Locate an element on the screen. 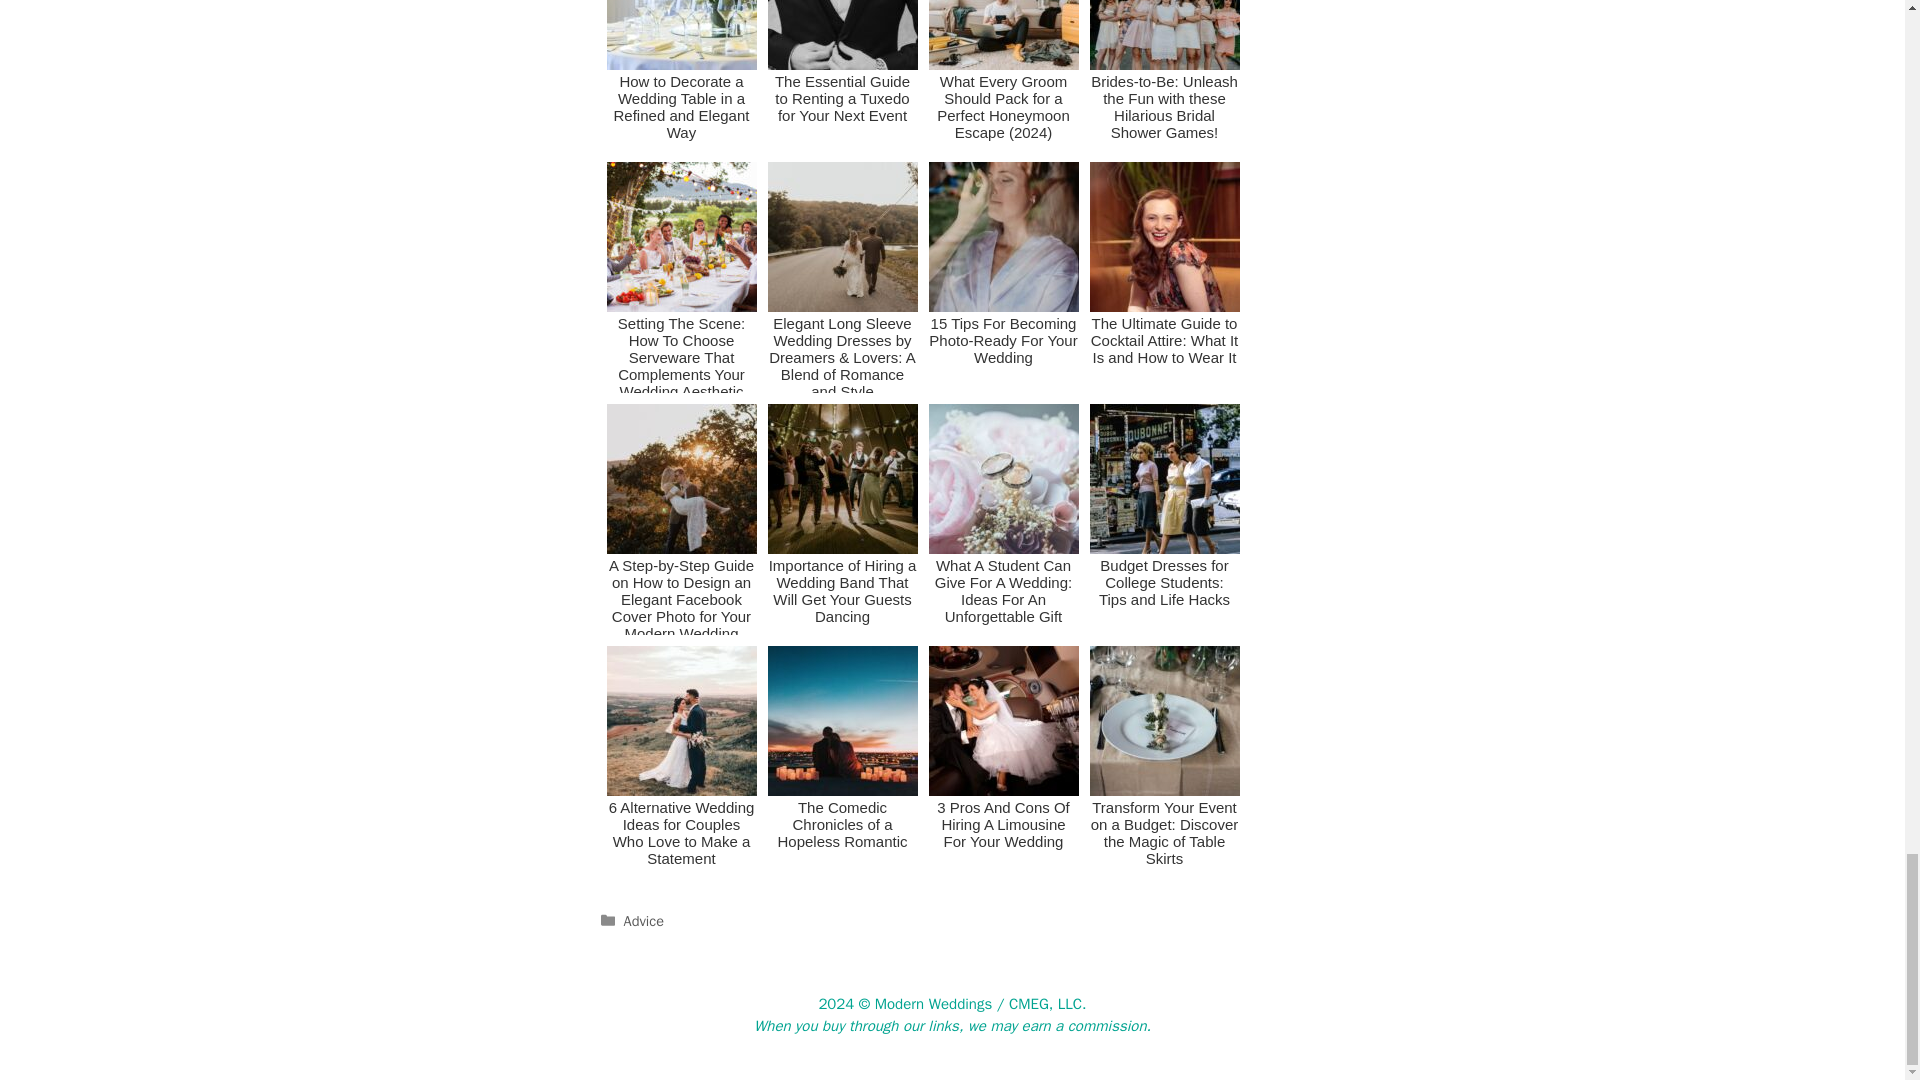  The Essential Guide to Renting a Tuxedo for Your Next Event is located at coordinates (842, 76).